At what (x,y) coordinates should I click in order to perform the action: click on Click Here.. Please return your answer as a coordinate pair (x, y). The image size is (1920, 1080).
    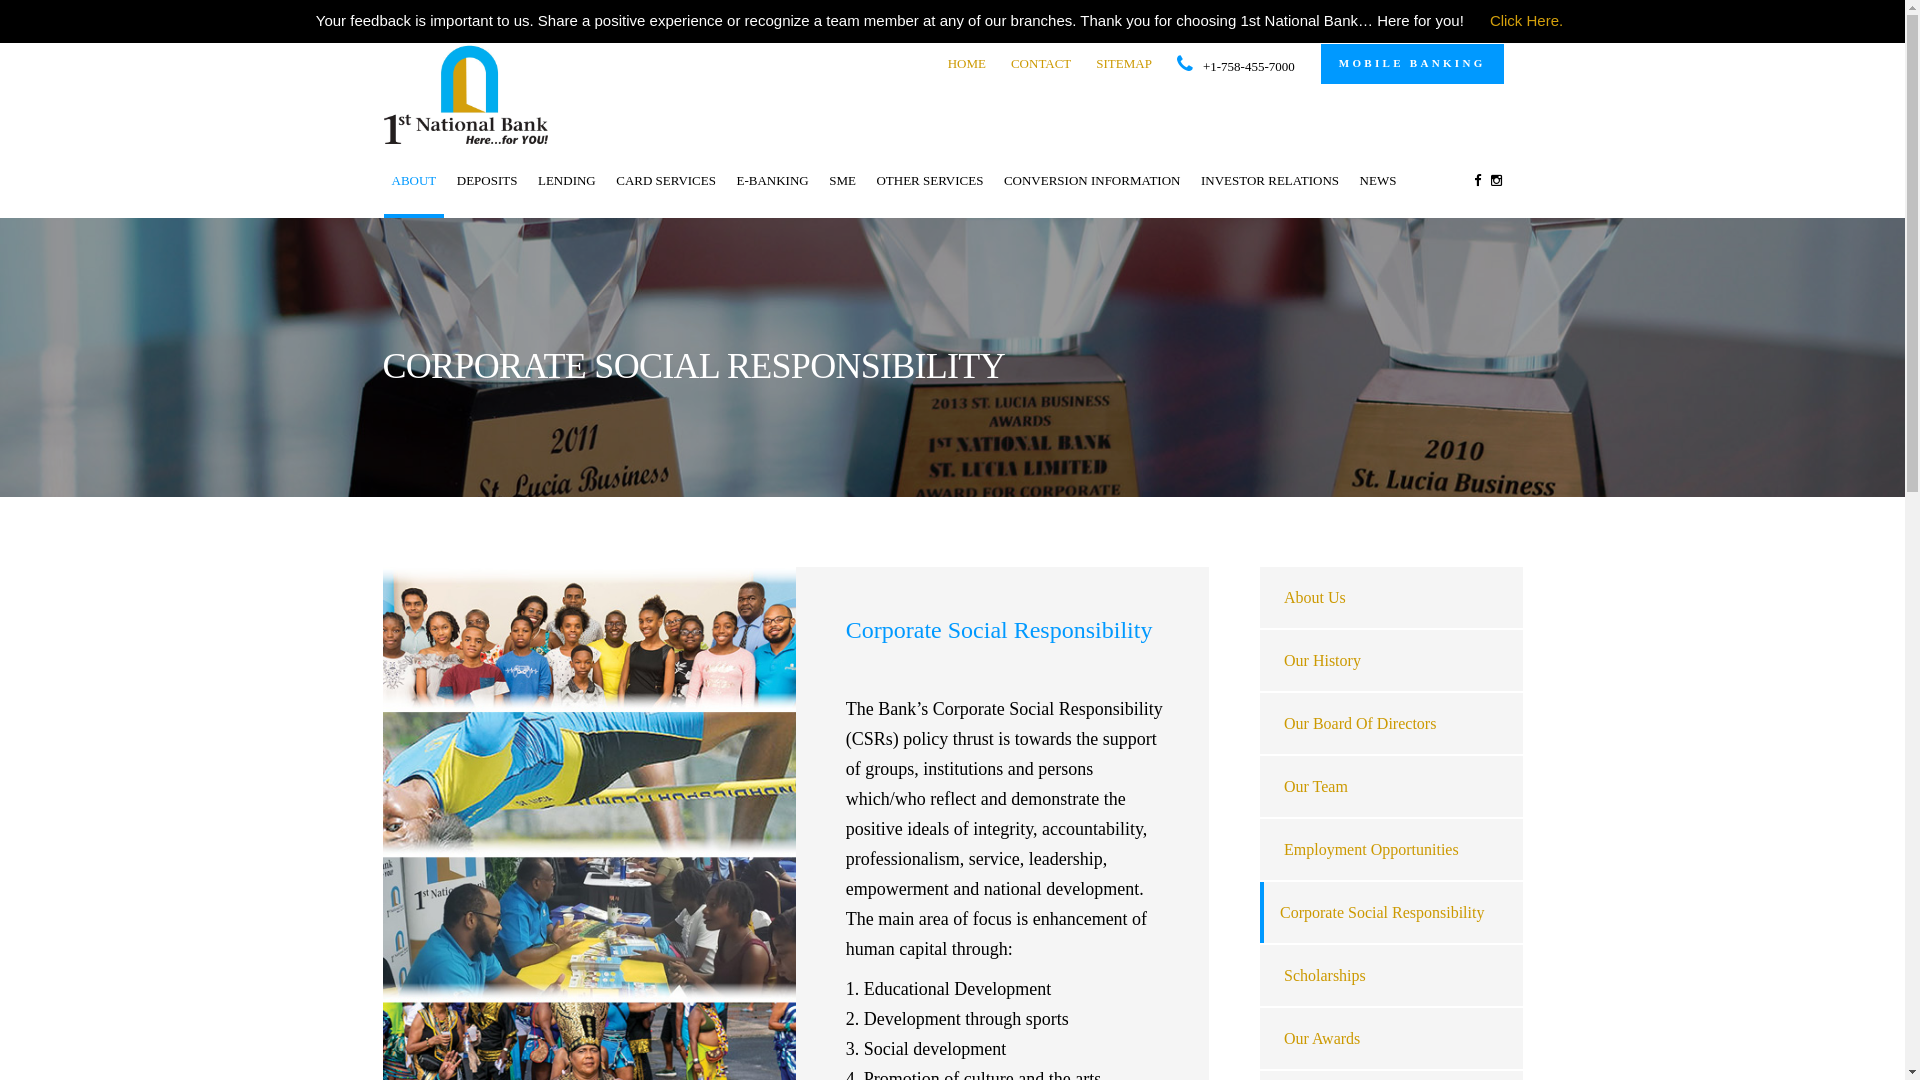
    Looking at the image, I should click on (1526, 22).